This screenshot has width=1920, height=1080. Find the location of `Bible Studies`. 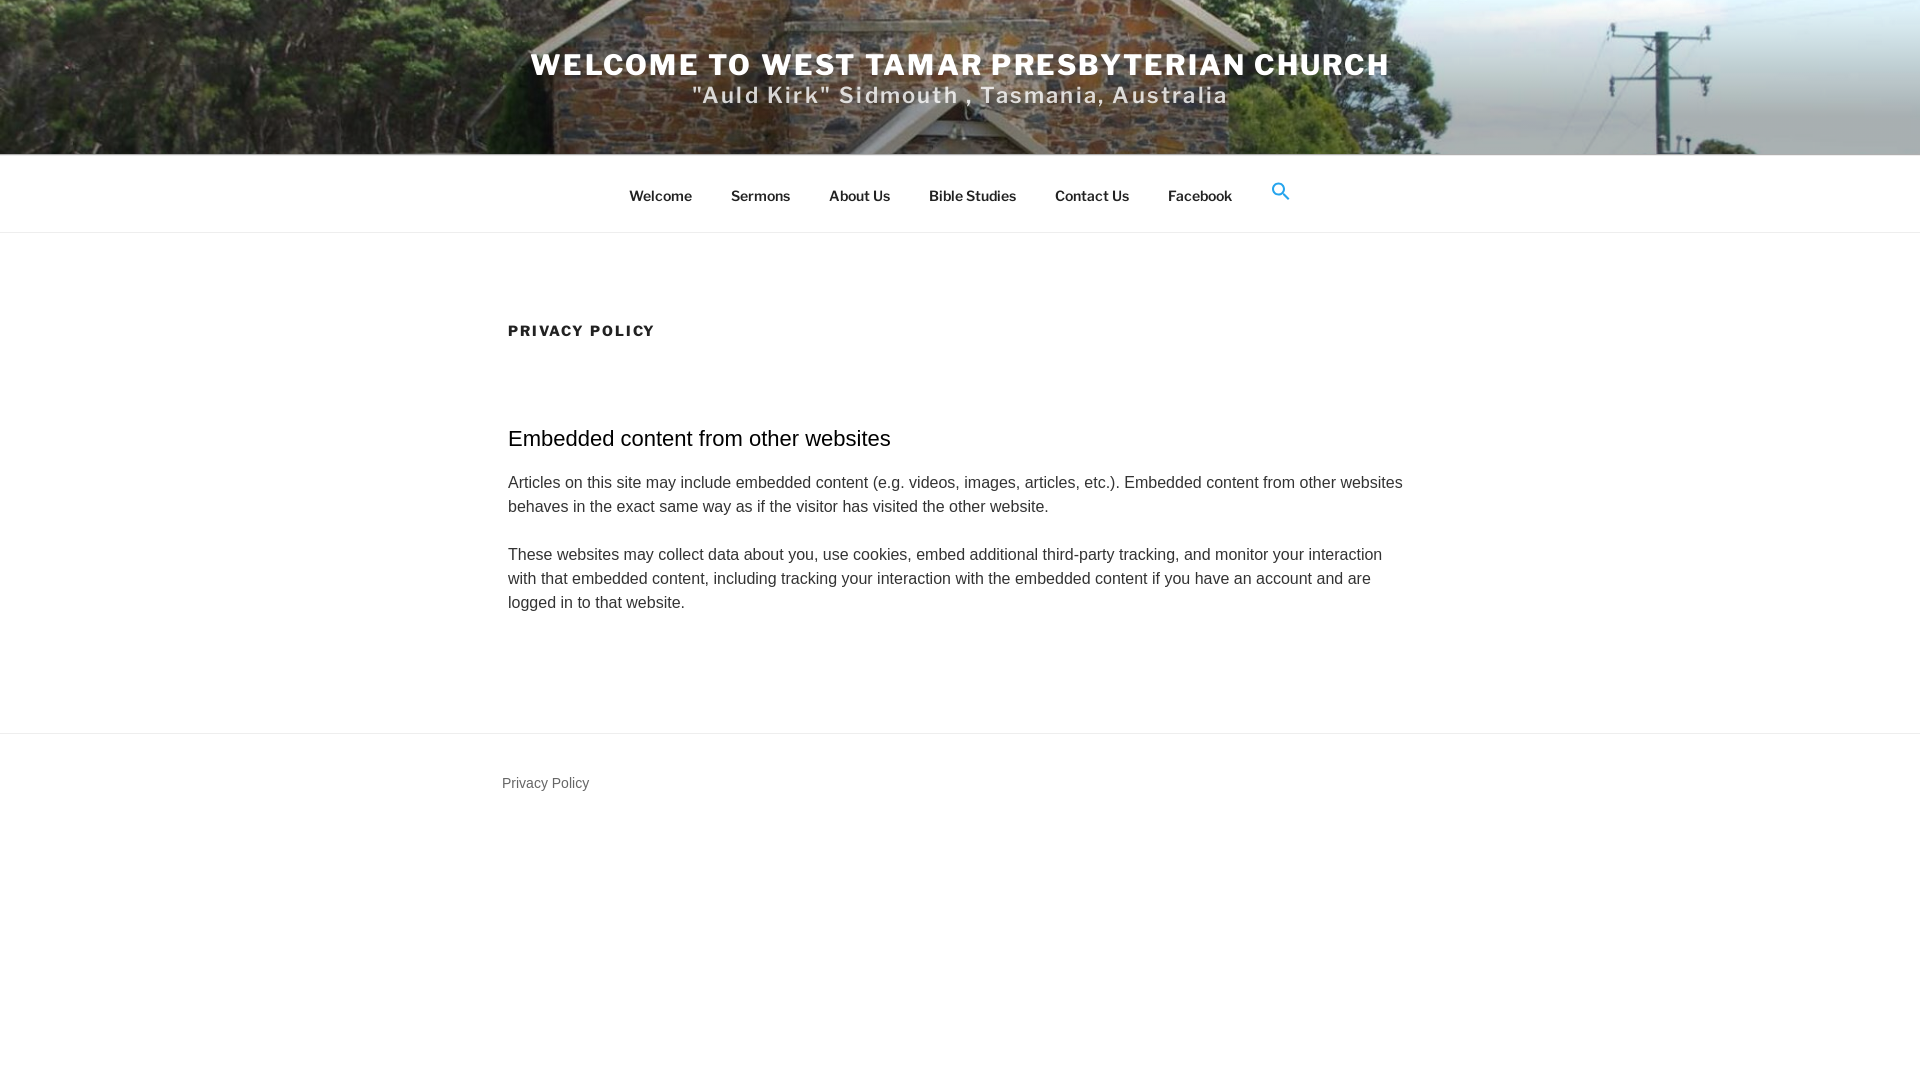

Bible Studies is located at coordinates (973, 196).